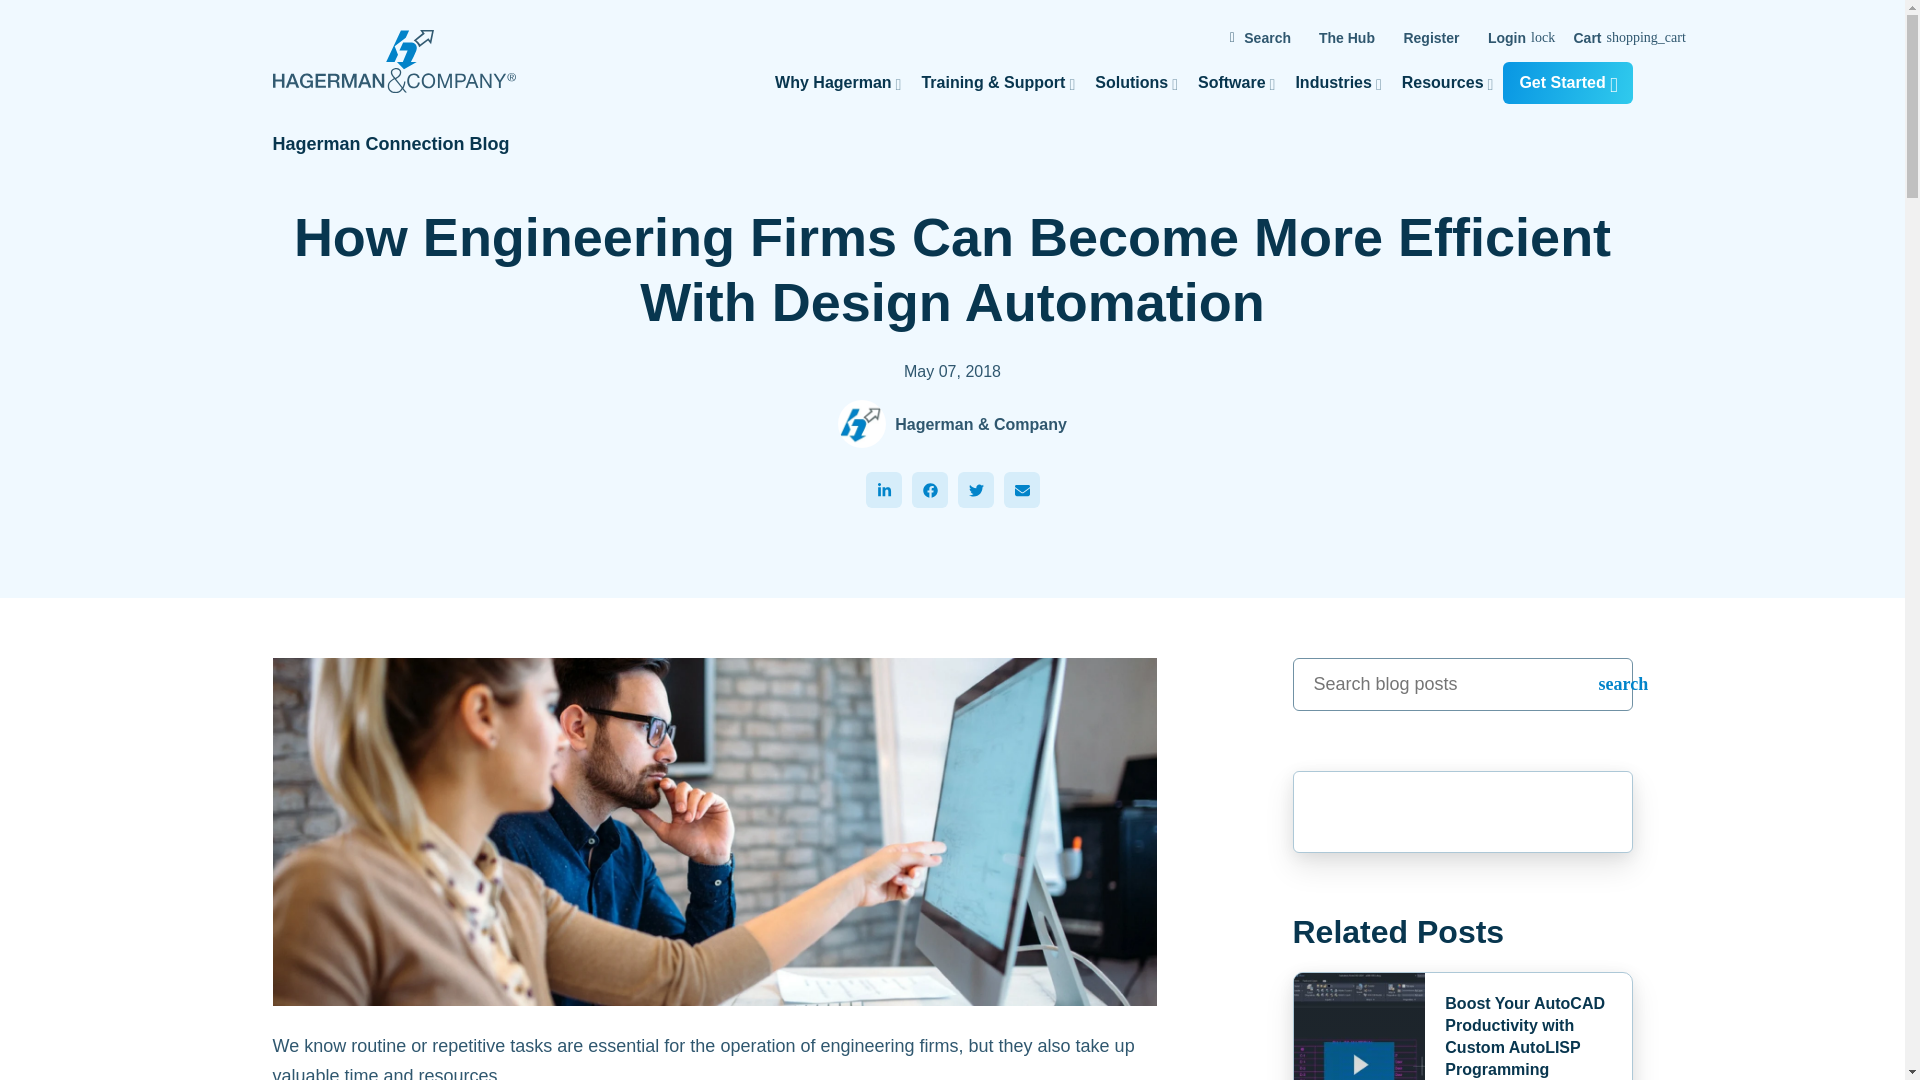 This screenshot has width=1920, height=1080. I want to click on Email, so click(1022, 489).